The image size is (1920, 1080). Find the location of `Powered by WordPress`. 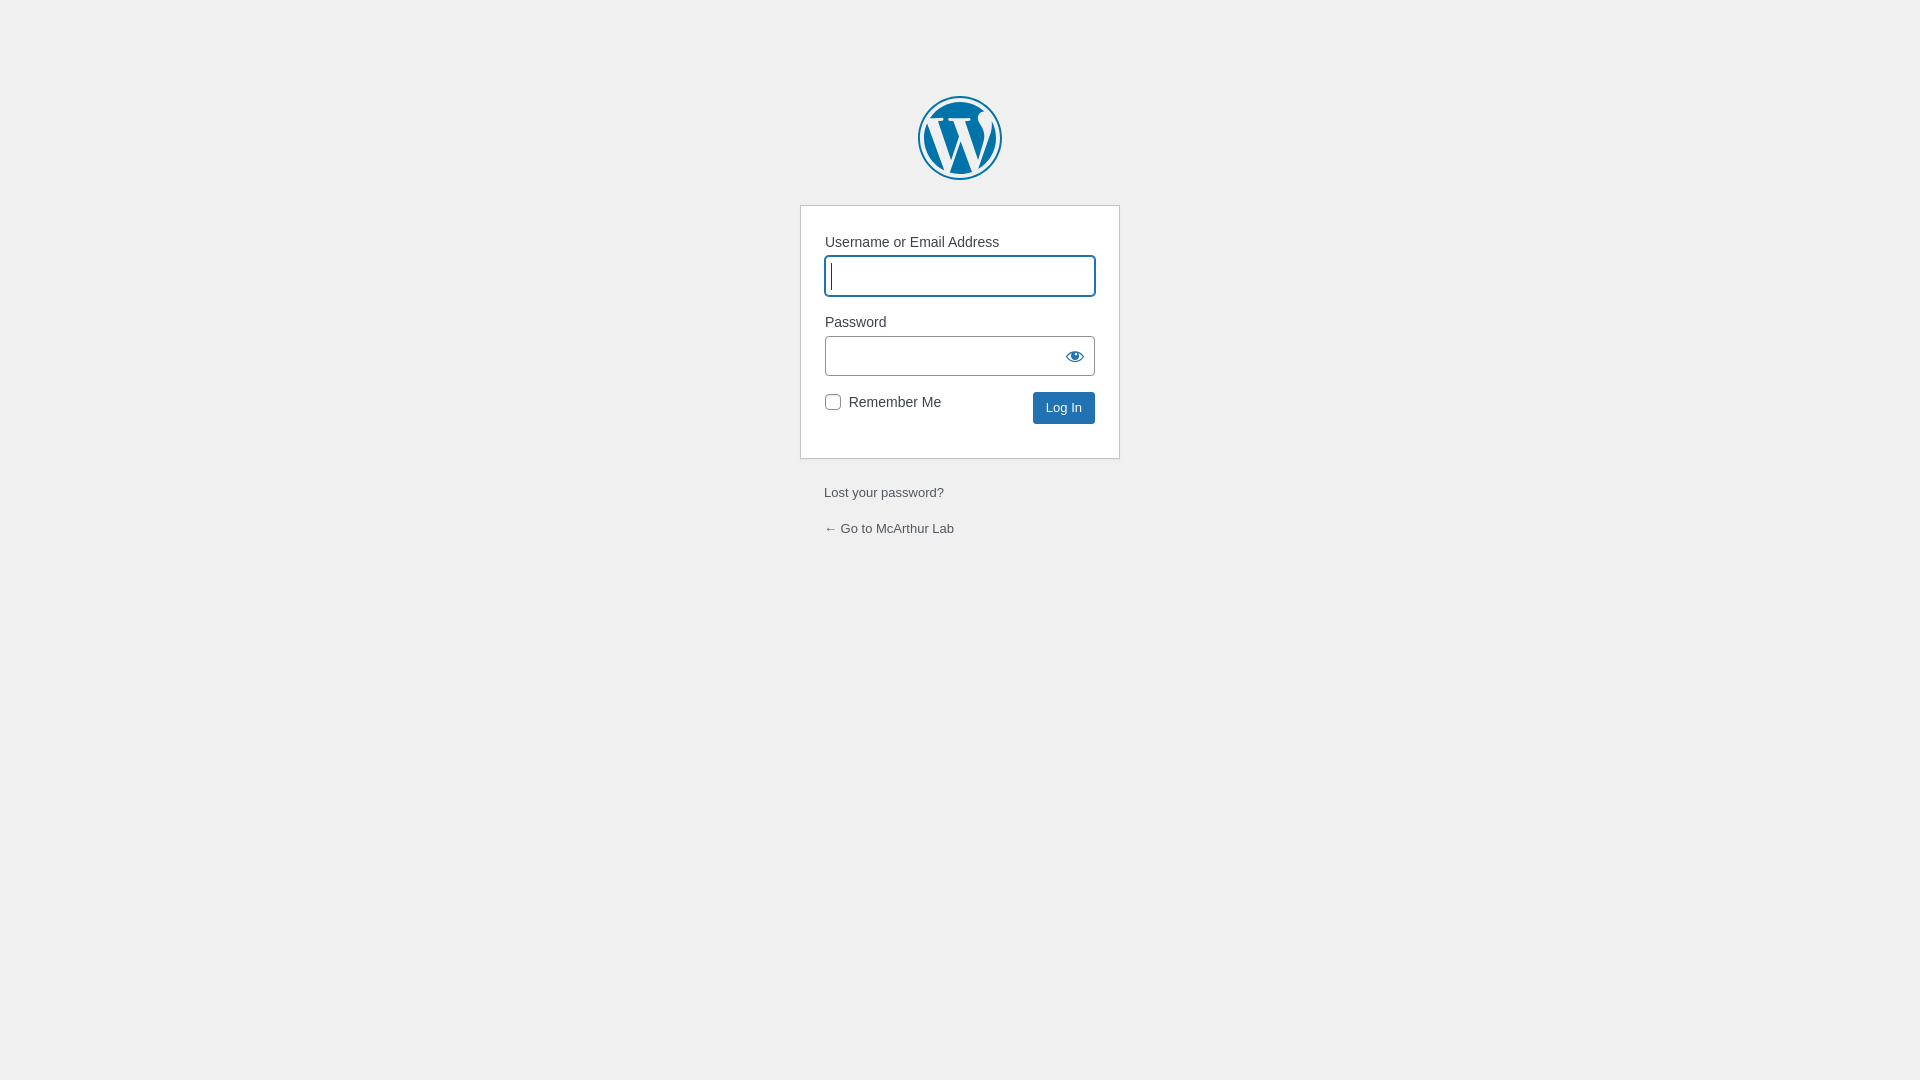

Powered by WordPress is located at coordinates (960, 138).